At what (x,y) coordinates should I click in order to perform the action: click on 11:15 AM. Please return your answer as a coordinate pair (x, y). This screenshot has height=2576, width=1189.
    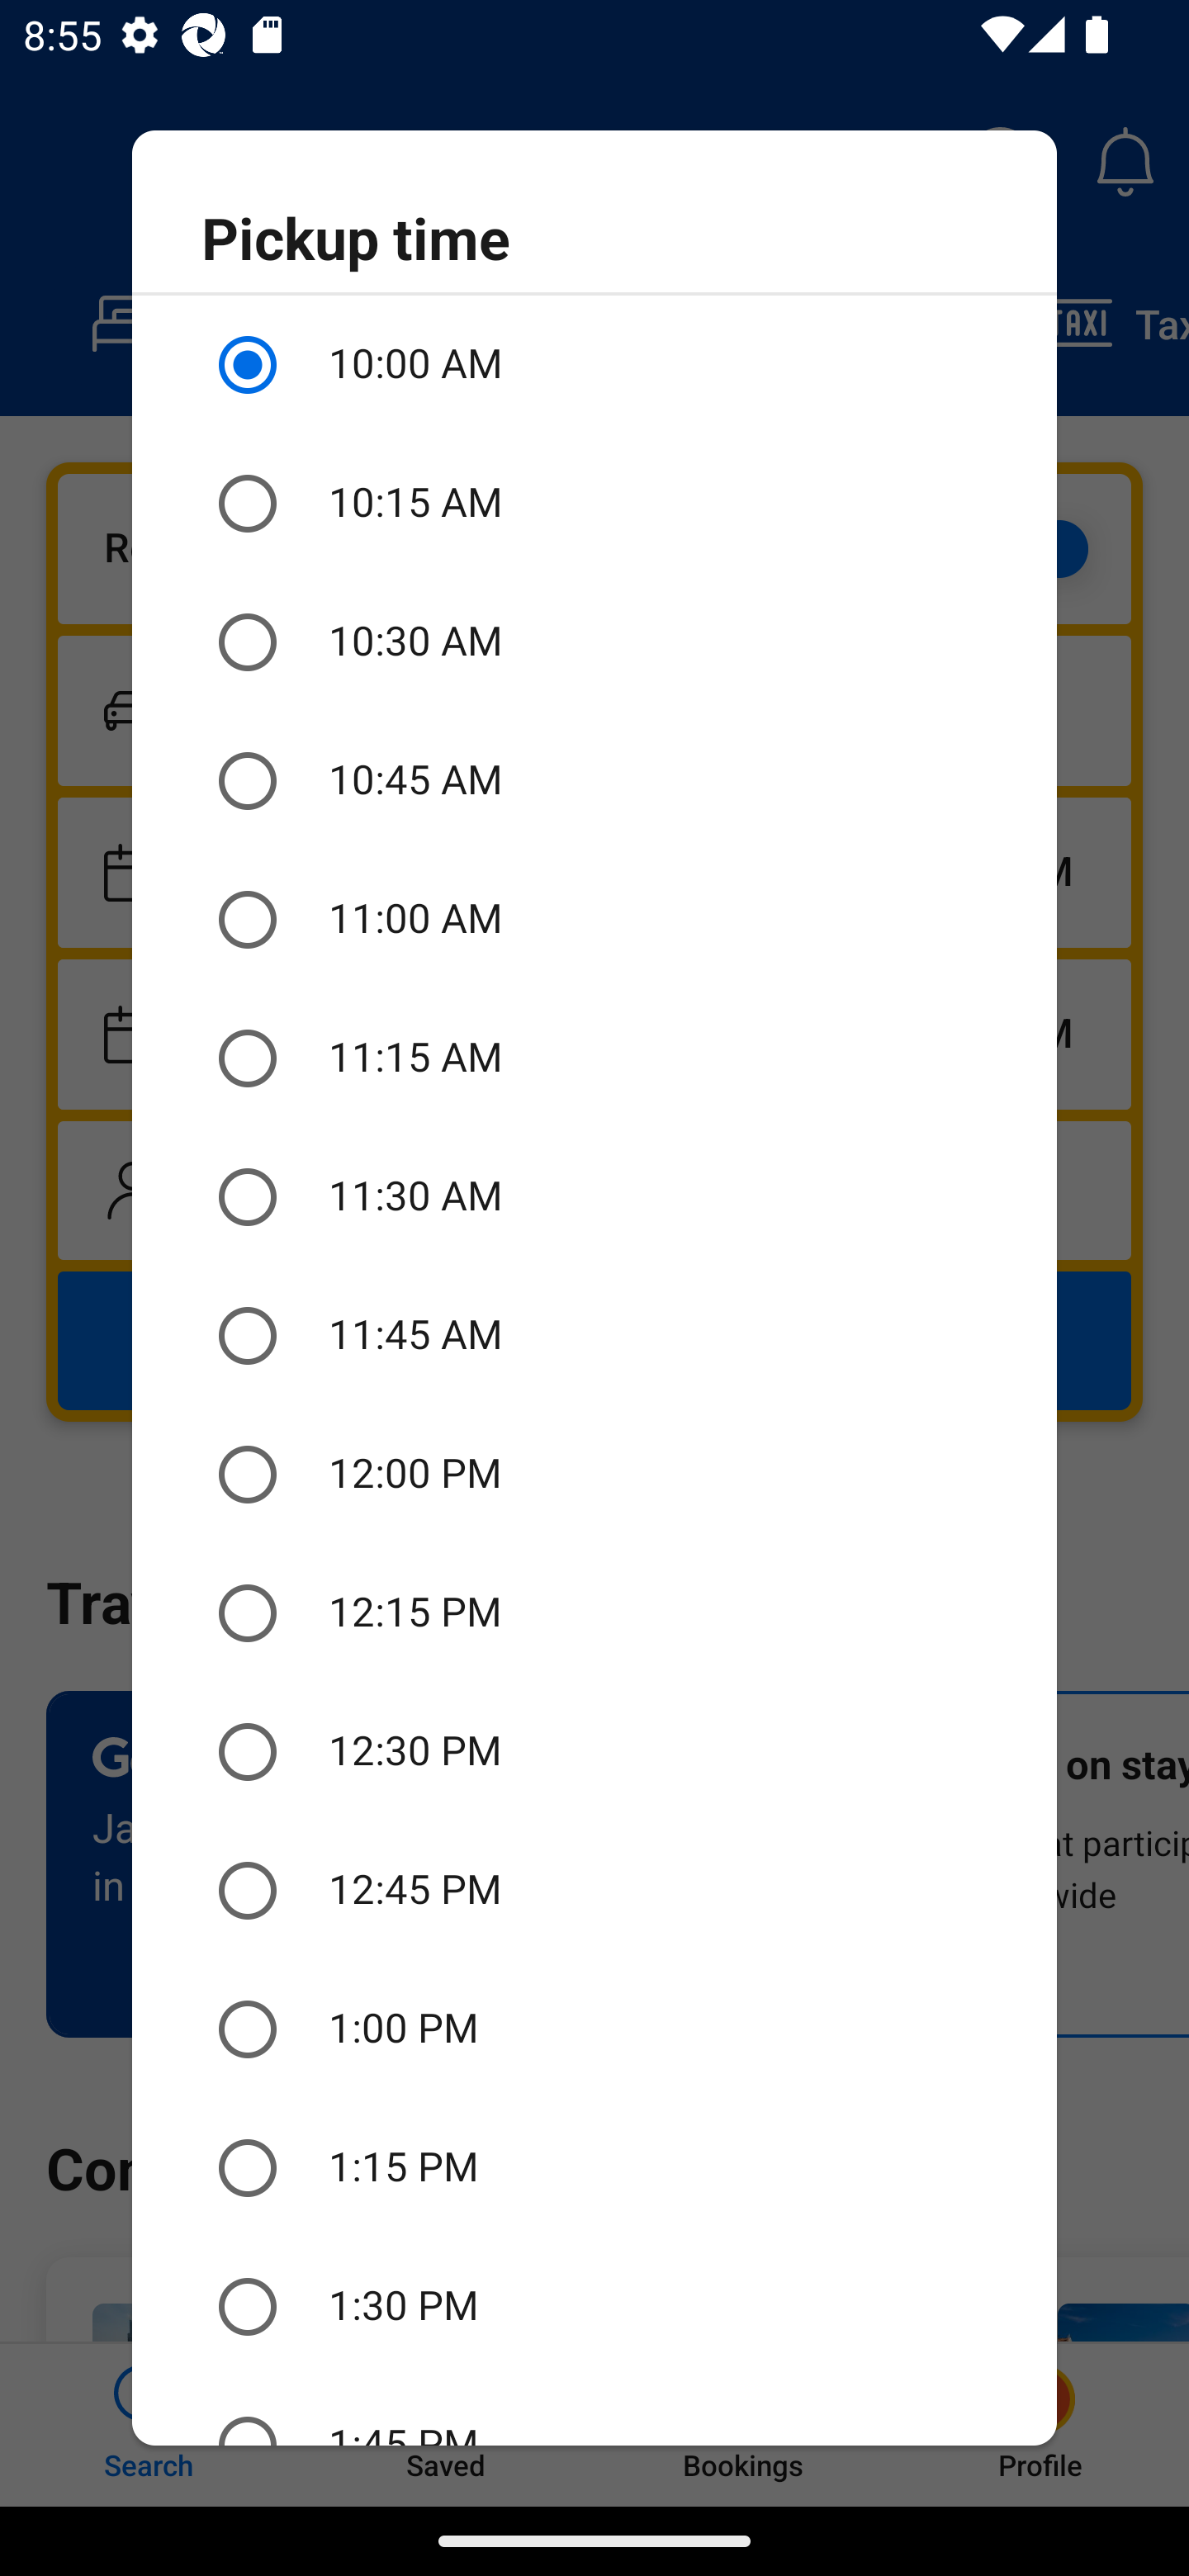
    Looking at the image, I should click on (594, 1058).